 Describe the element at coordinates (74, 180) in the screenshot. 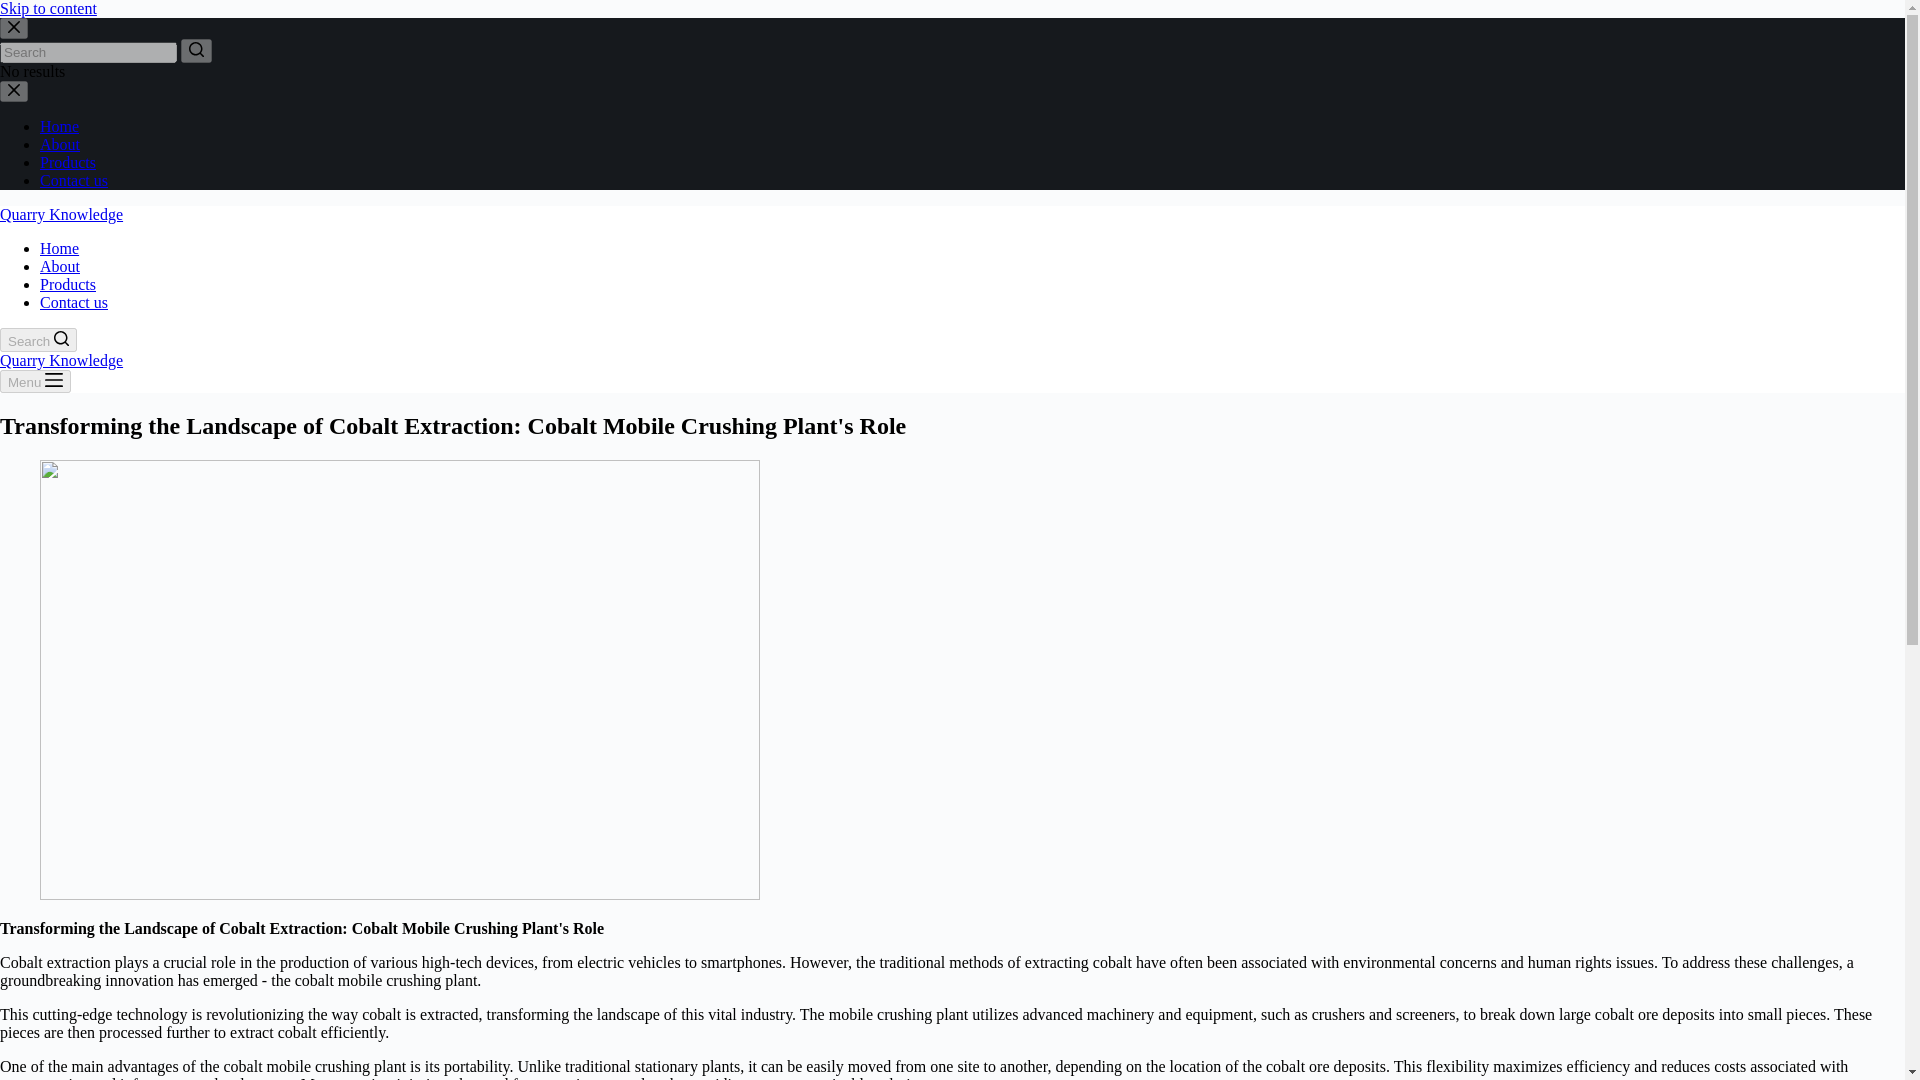

I see `Contact us` at that location.